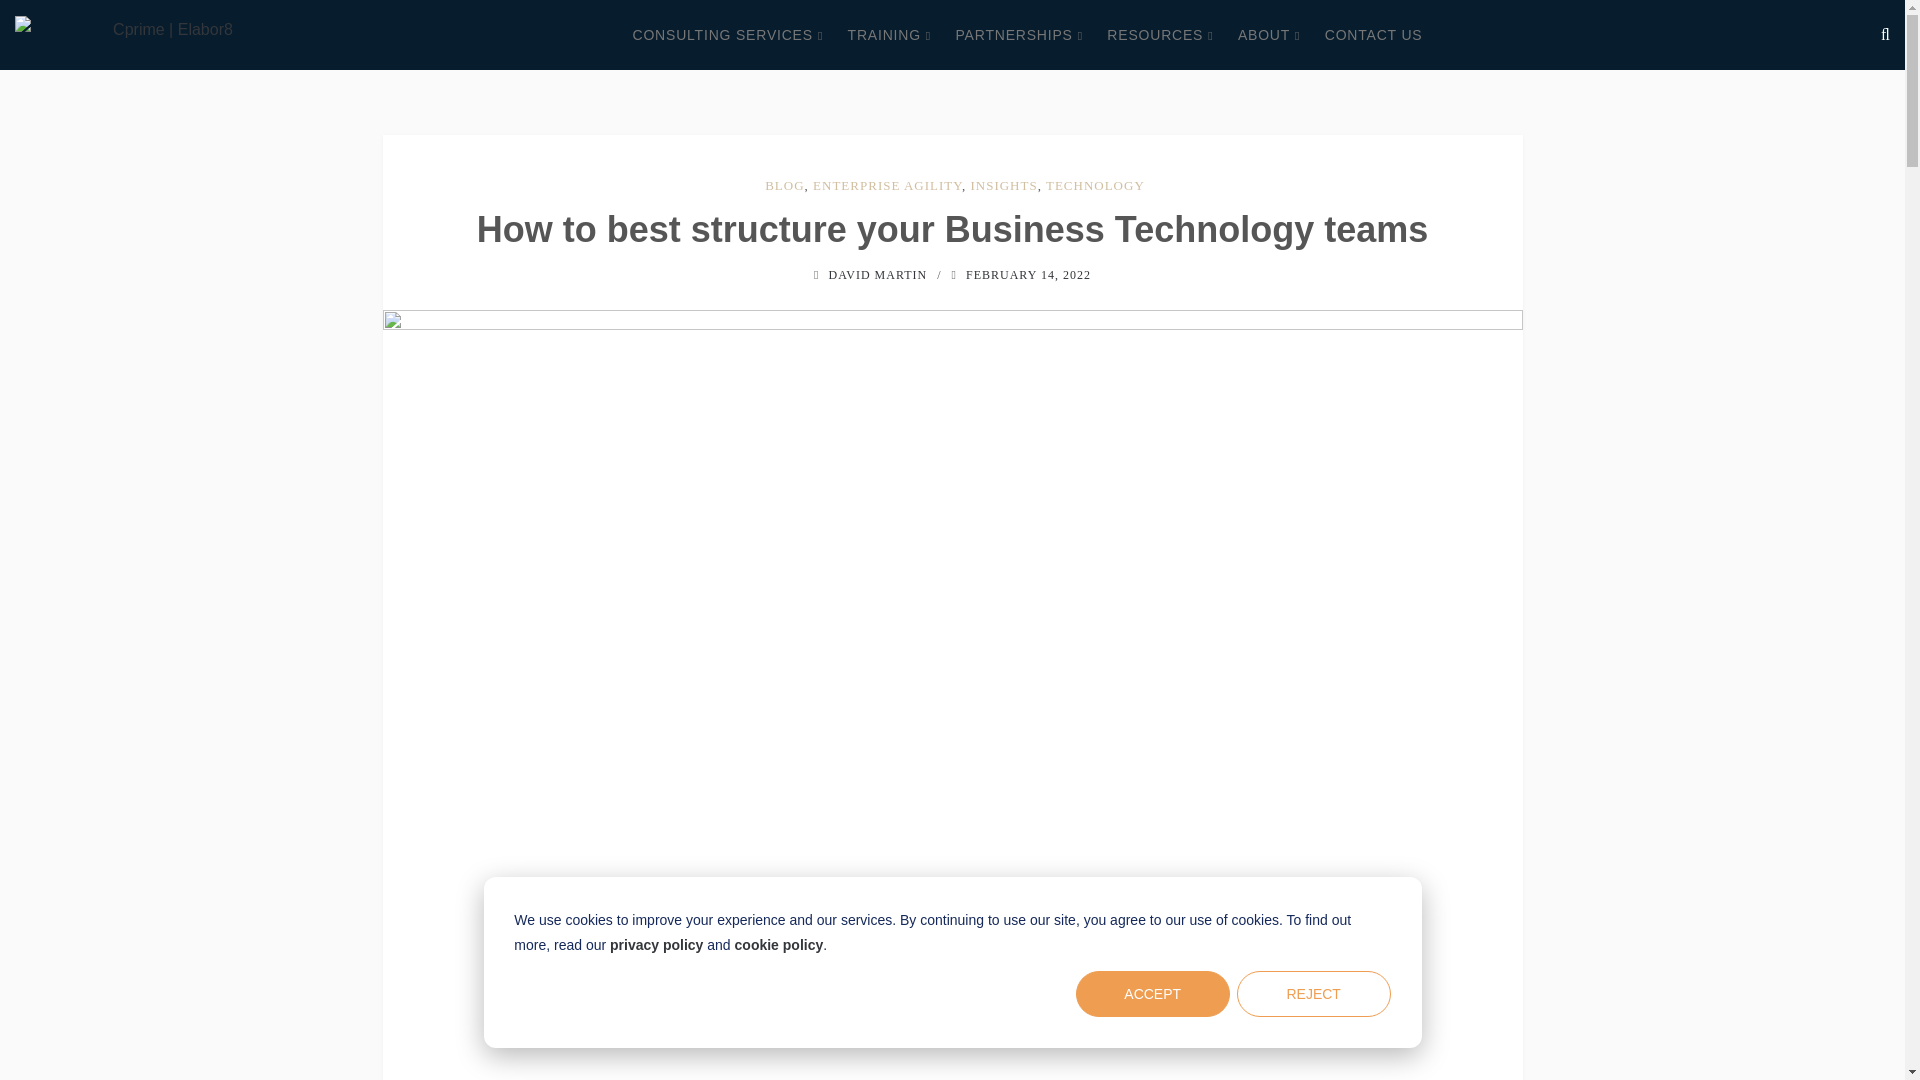 The image size is (1920, 1080). I want to click on RESOURCES, so click(1160, 35).